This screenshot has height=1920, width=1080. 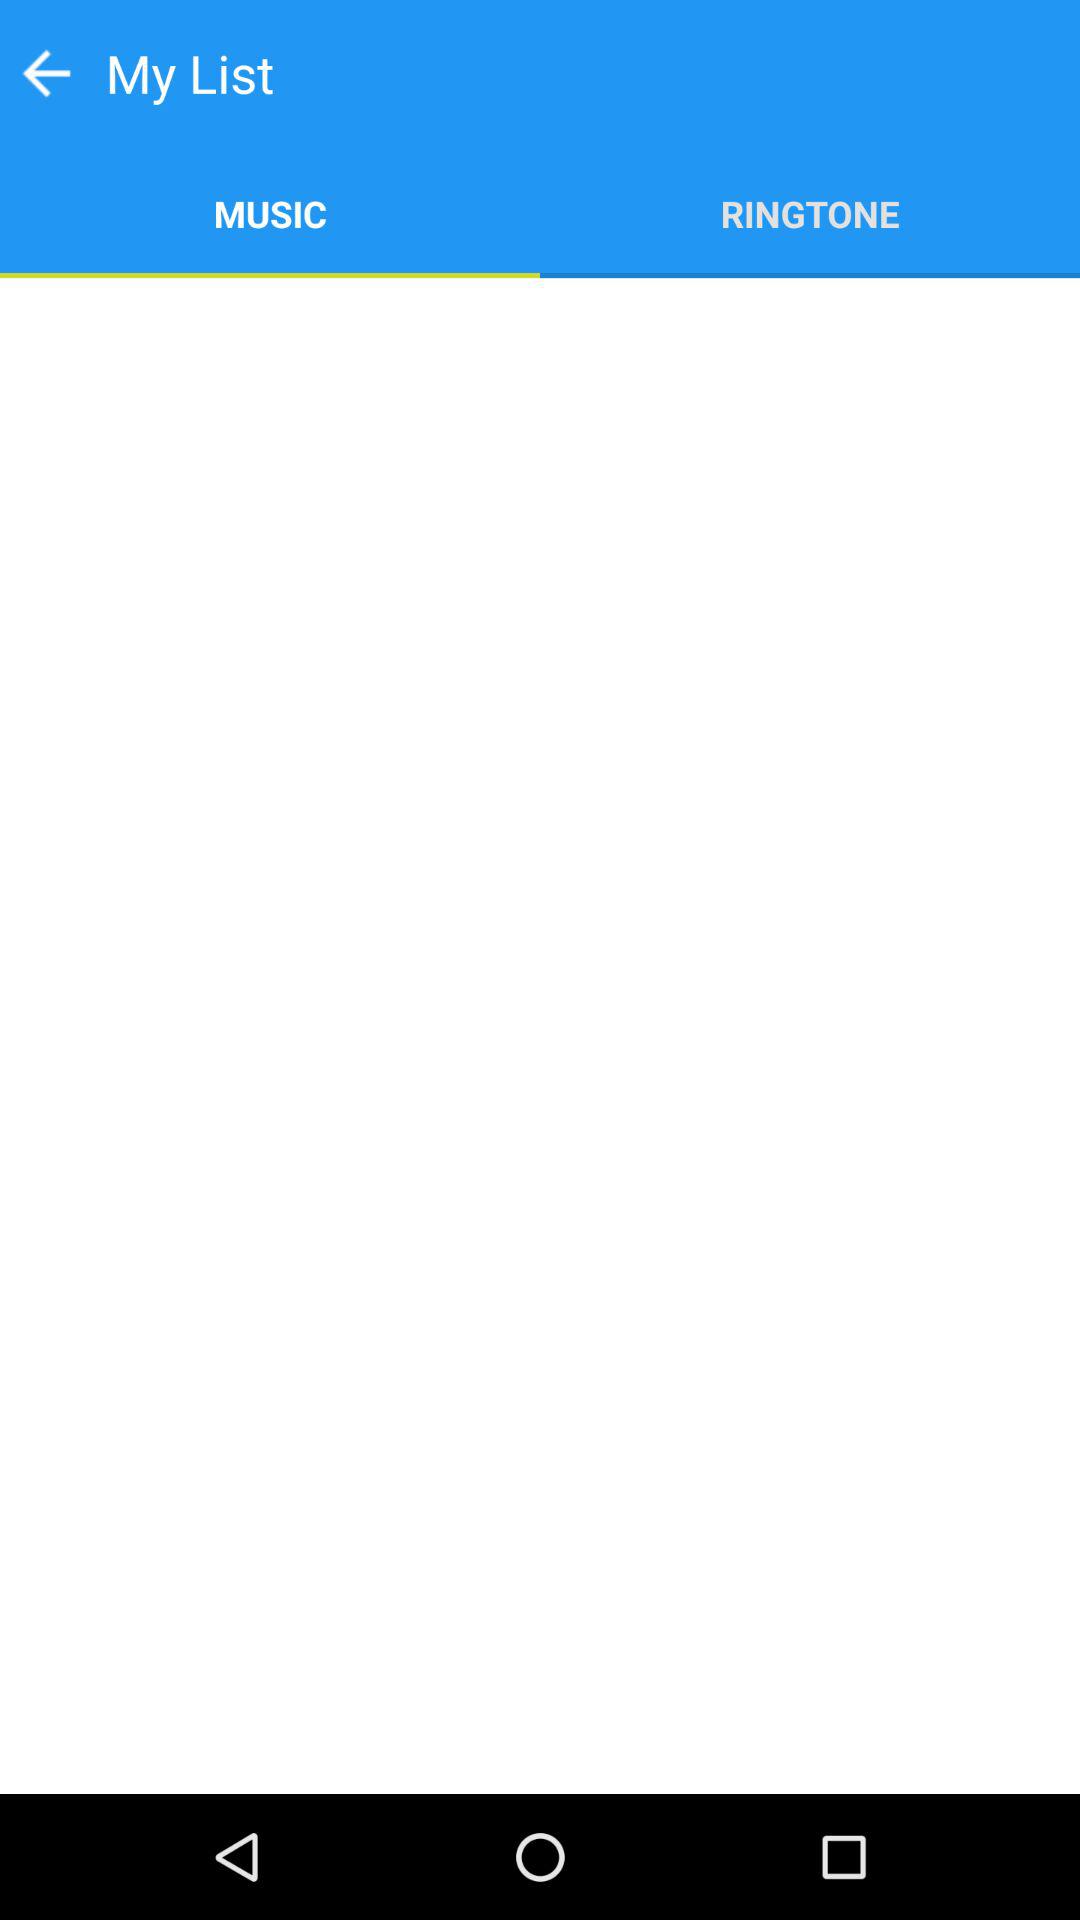 I want to click on choose item to the right of music icon, so click(x=810, y=212).